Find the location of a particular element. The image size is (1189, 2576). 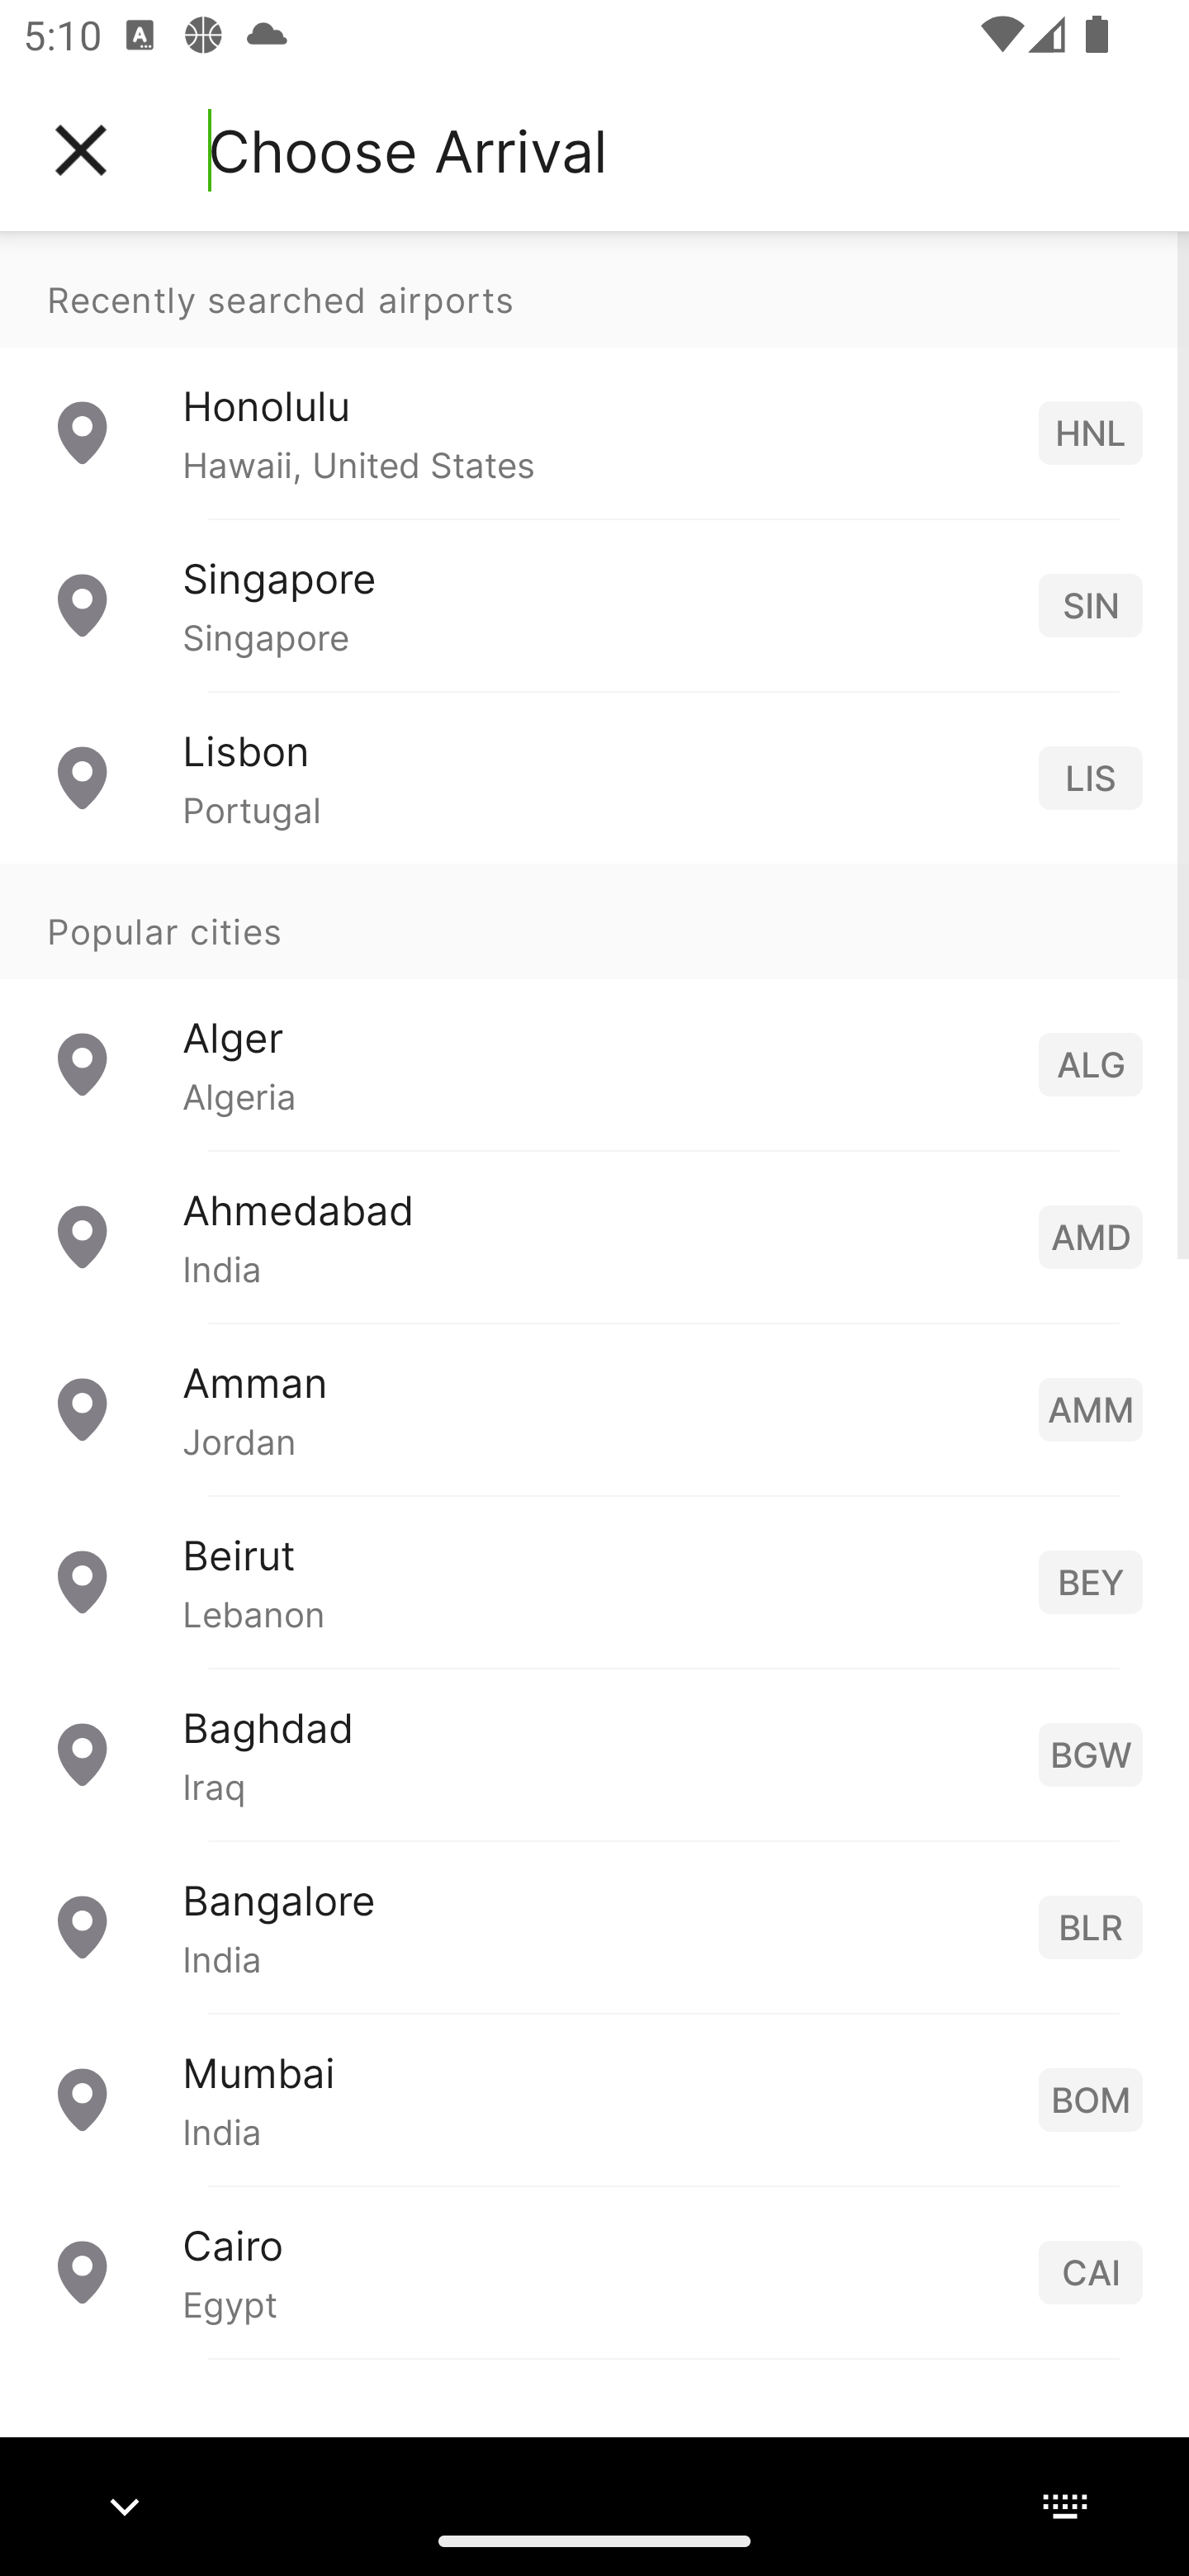

Bangalore India BLR is located at coordinates (594, 1925).